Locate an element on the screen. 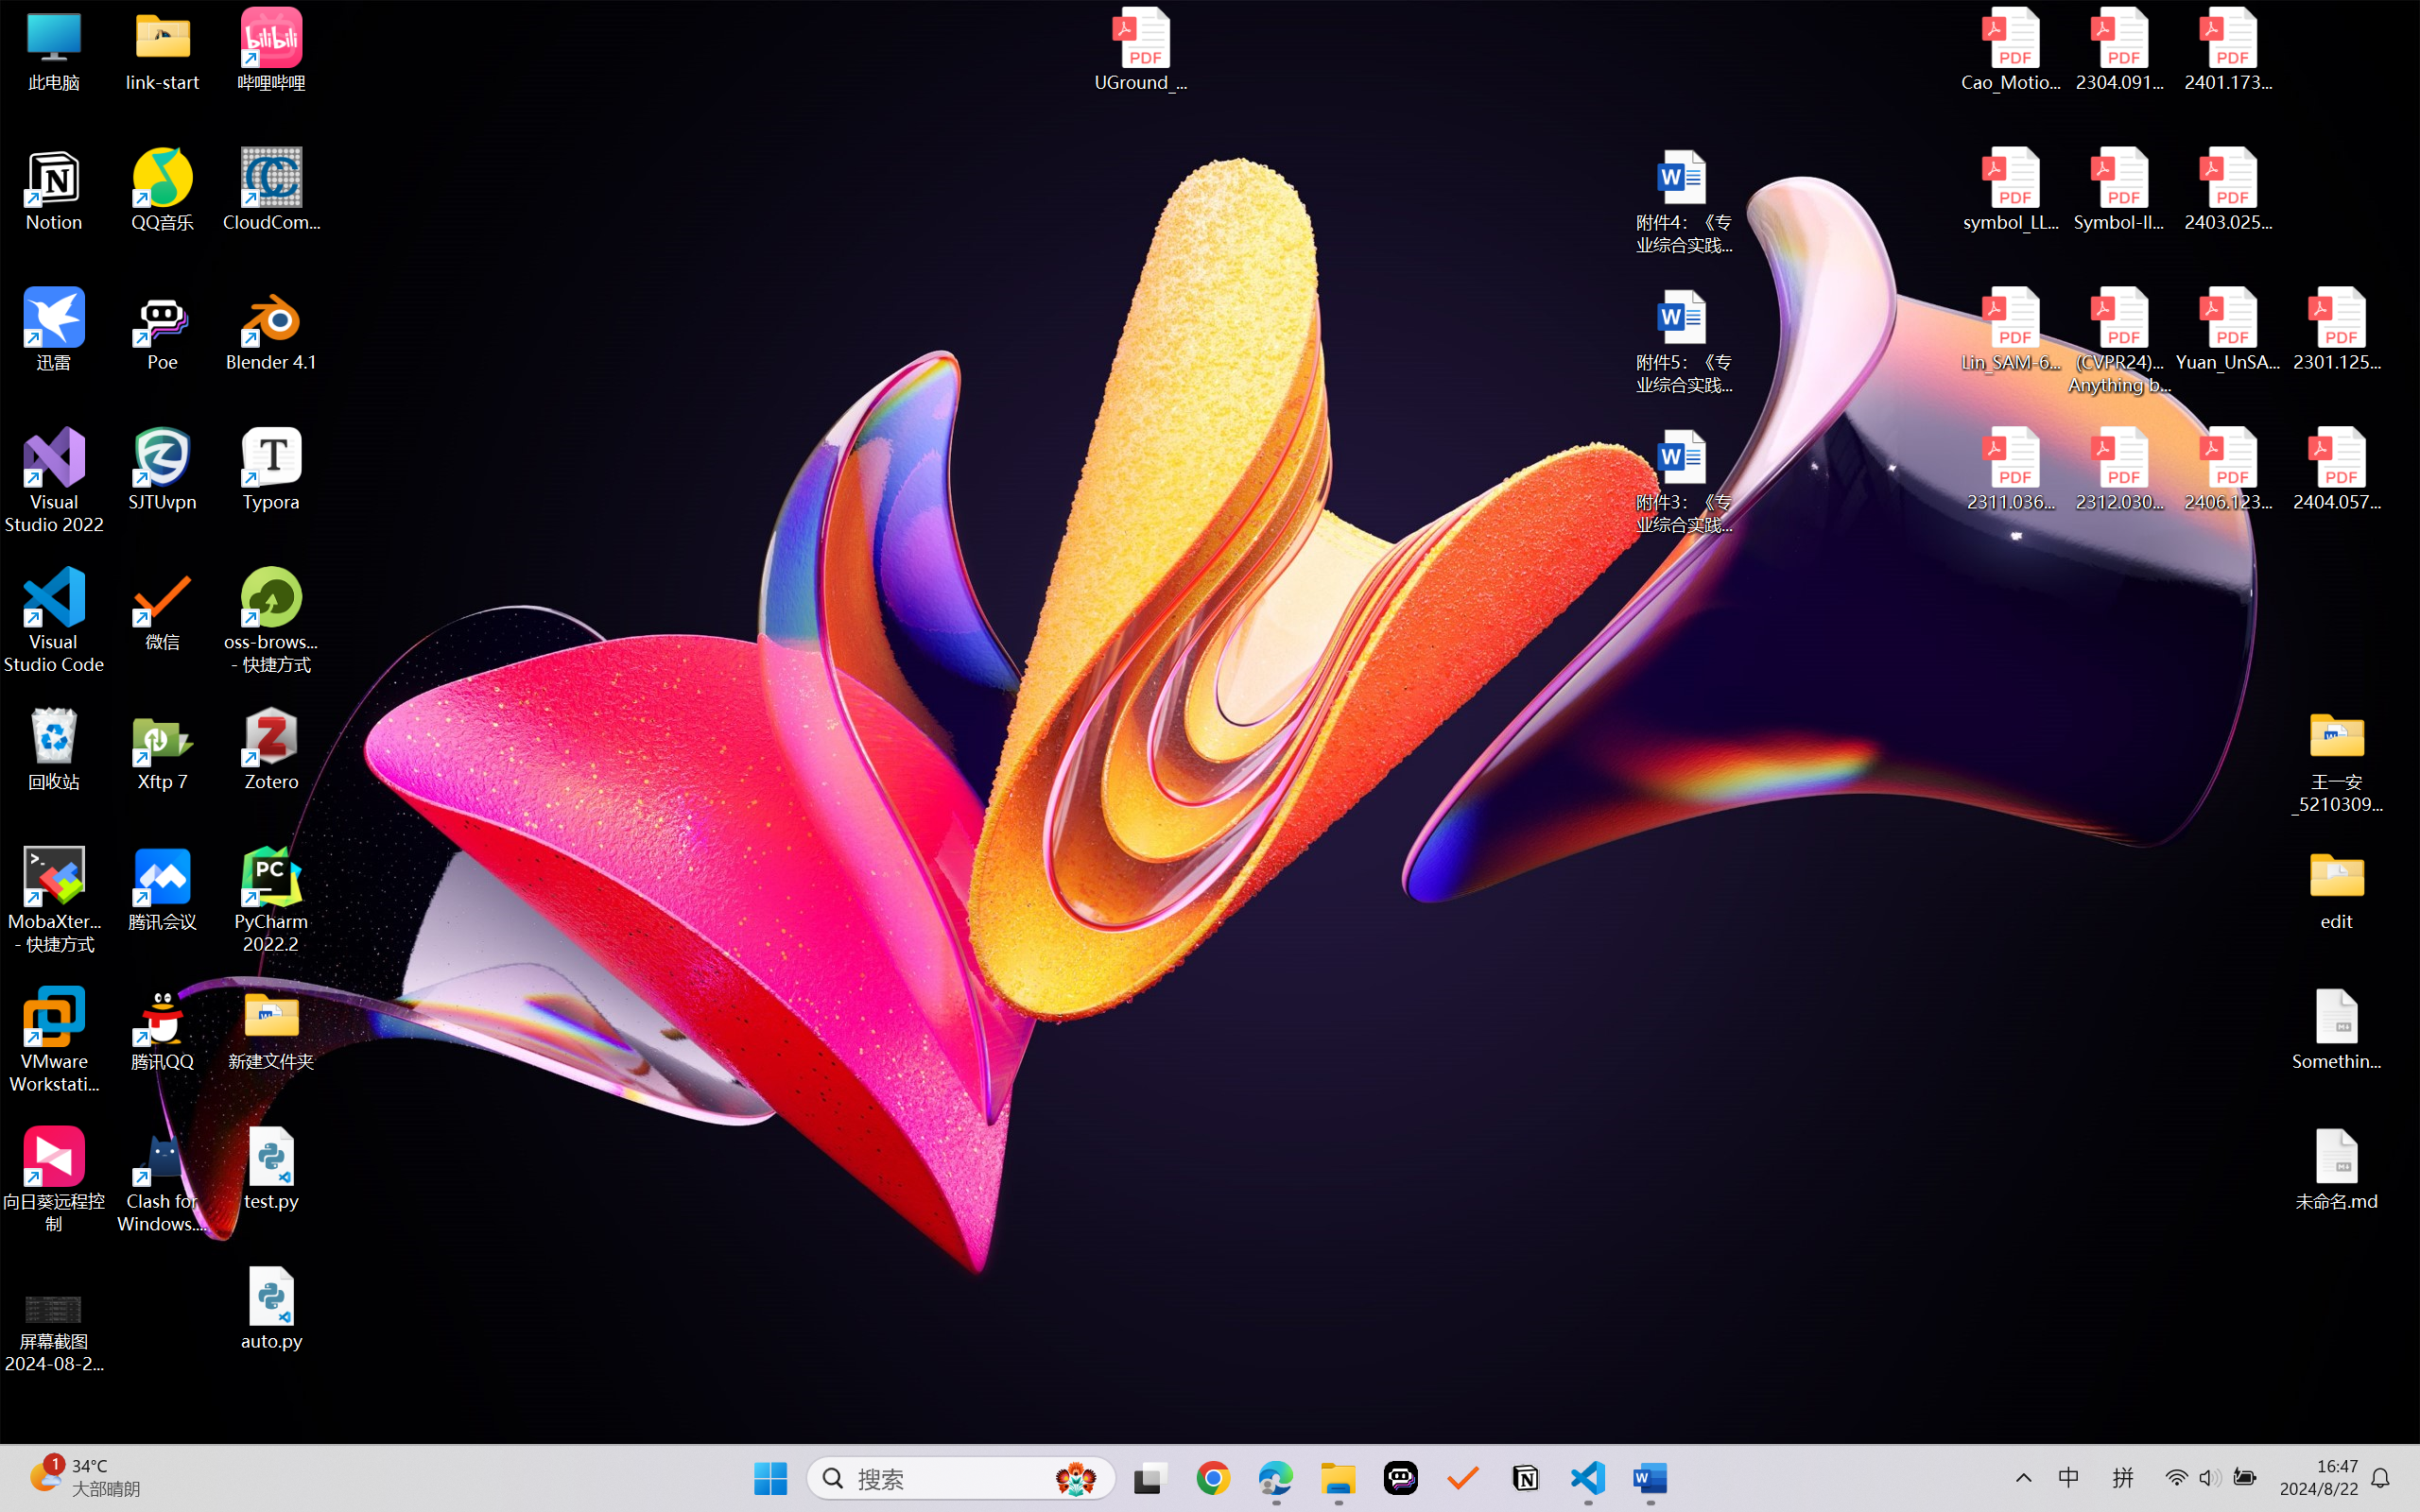 The image size is (2420, 1512). CloudCompare is located at coordinates (272, 190).